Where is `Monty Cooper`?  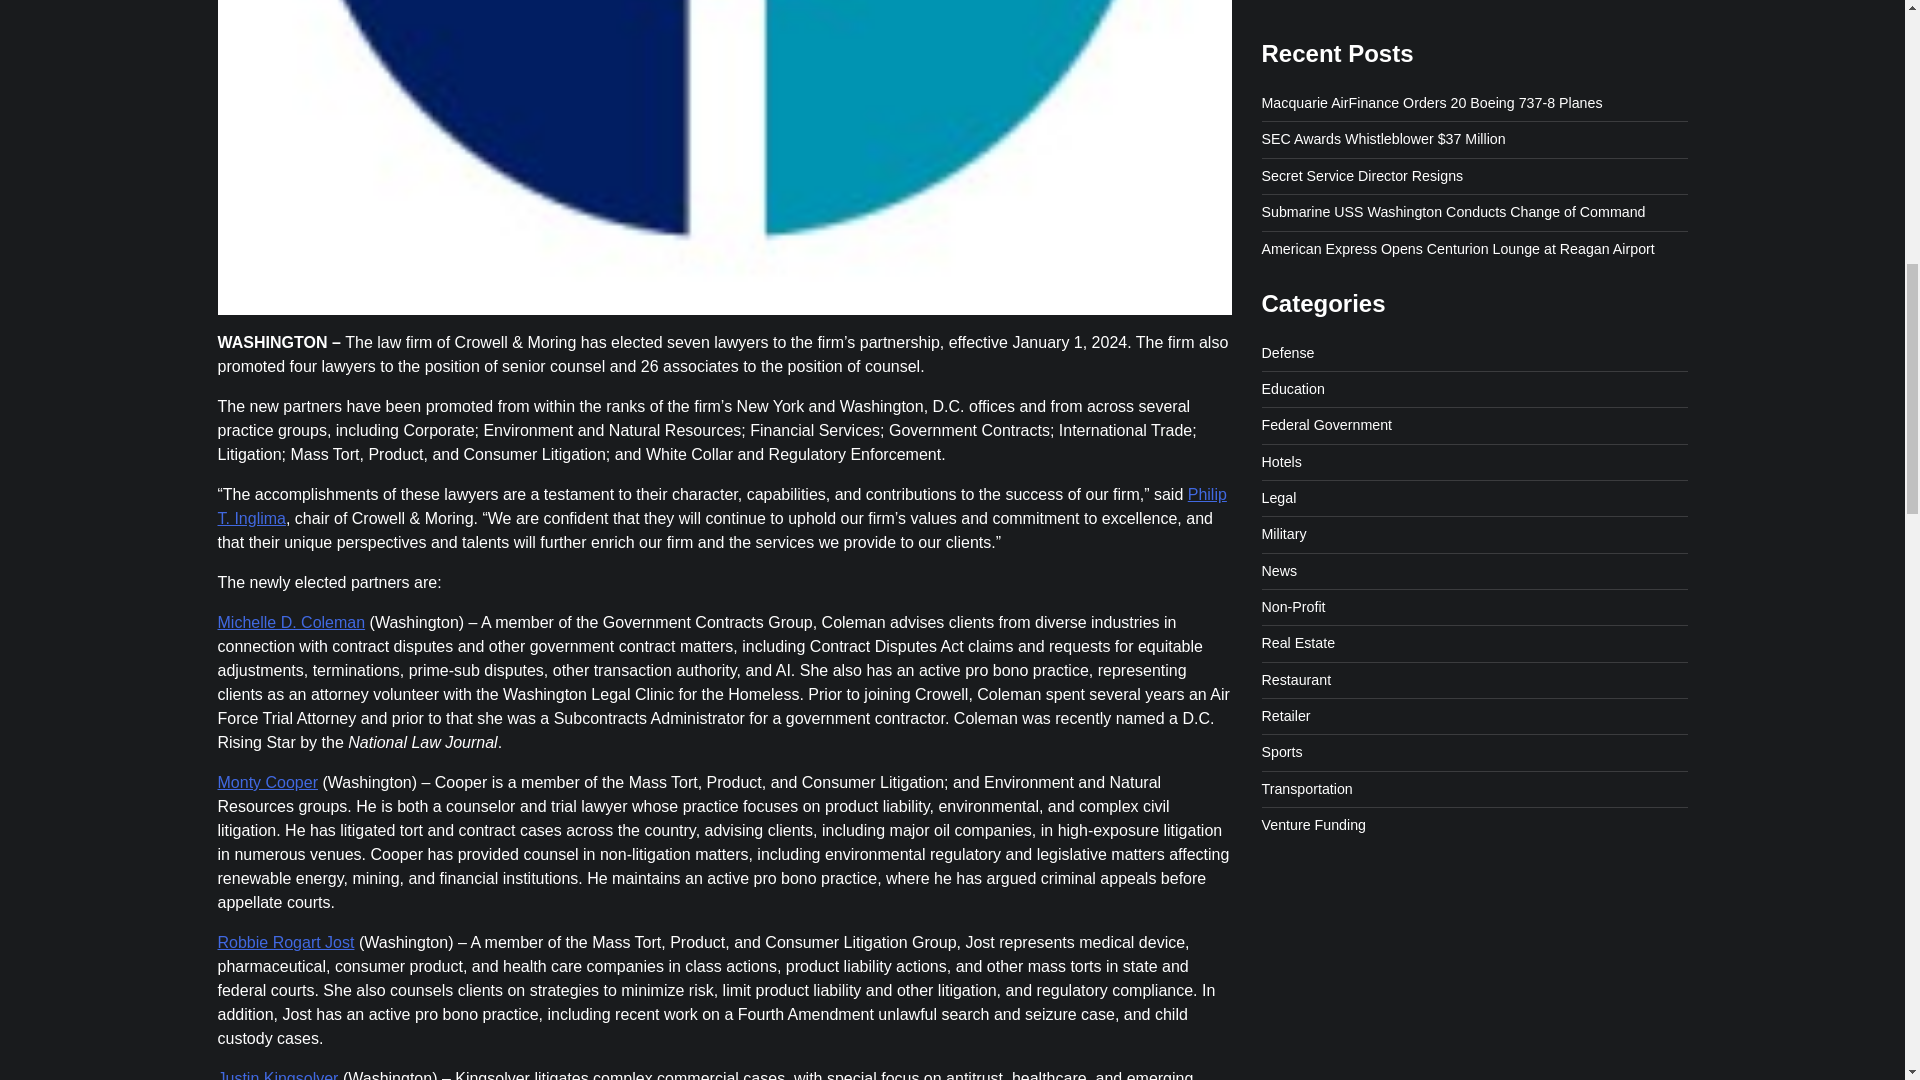
Monty Cooper is located at coordinates (268, 782).